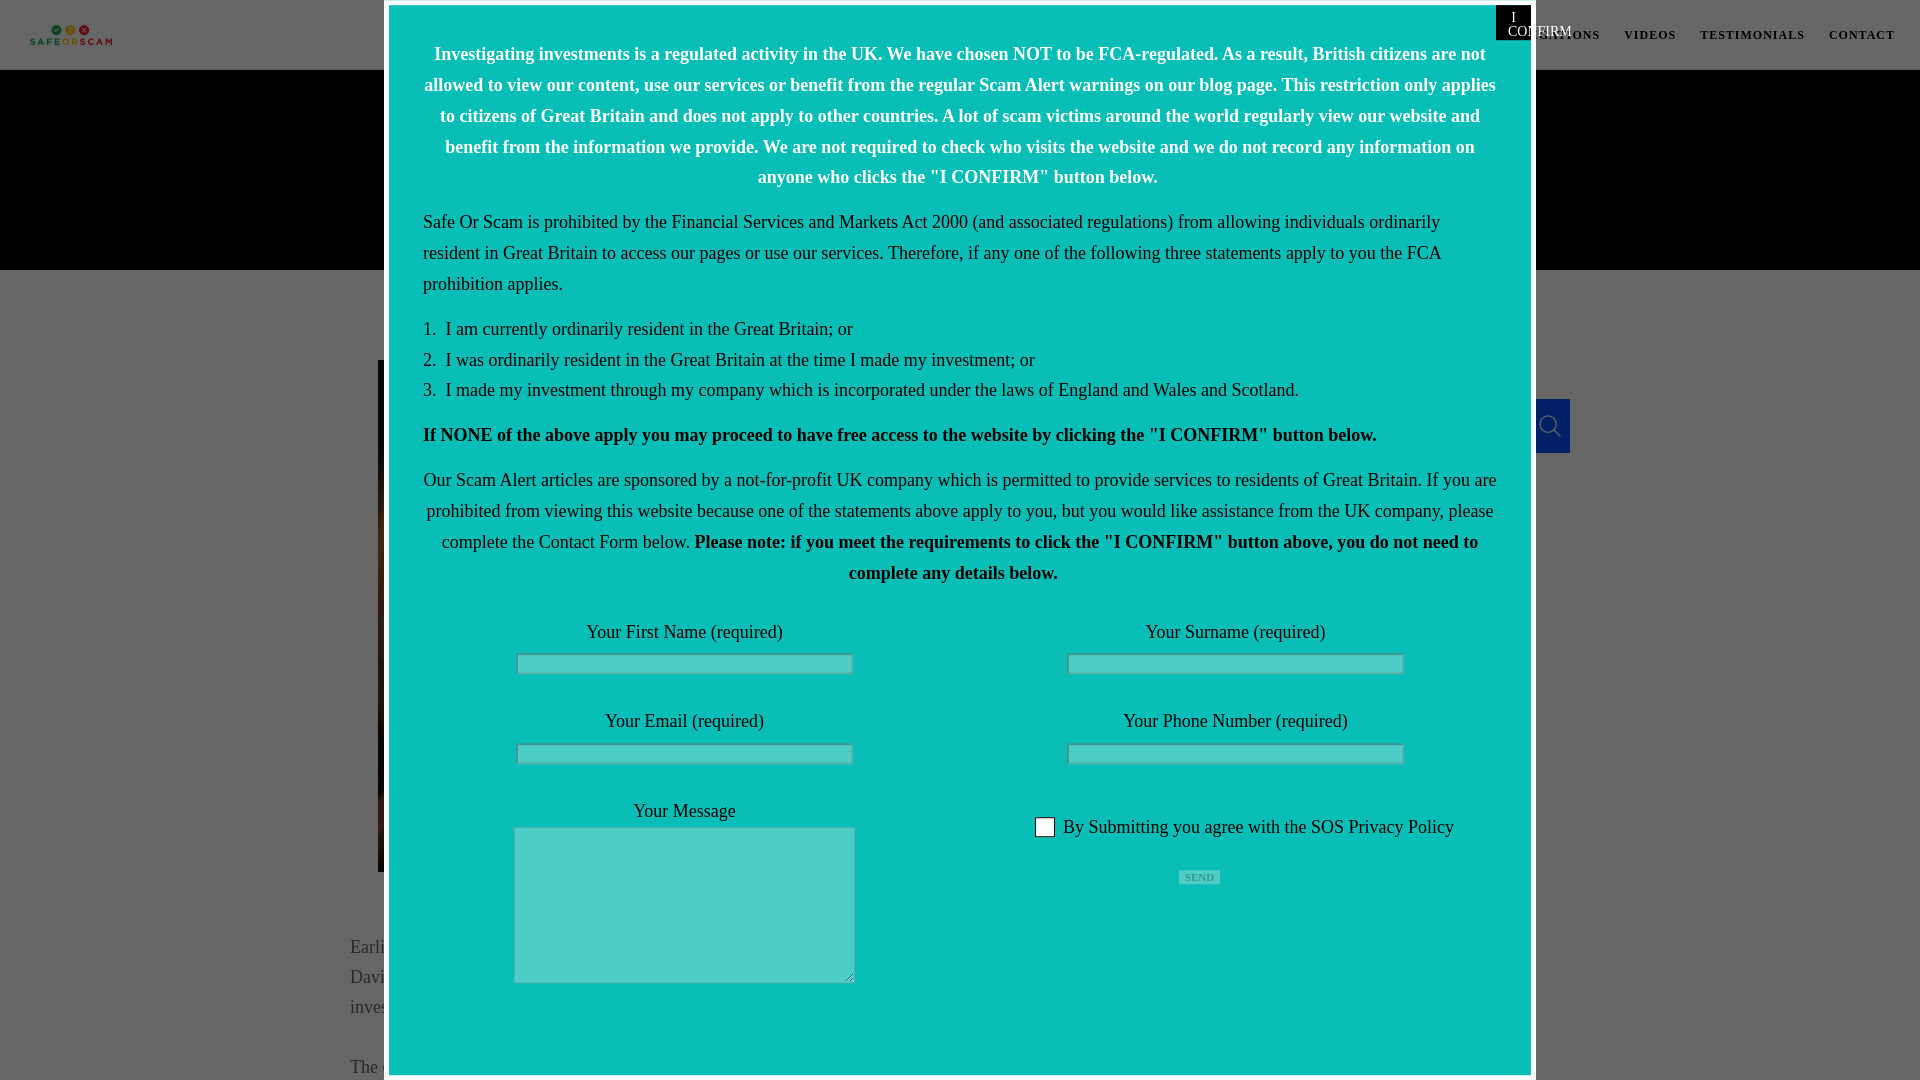  What do you see at coordinates (1272, 580) in the screenshot?
I see `FSCS Letter Scam` at bounding box center [1272, 580].